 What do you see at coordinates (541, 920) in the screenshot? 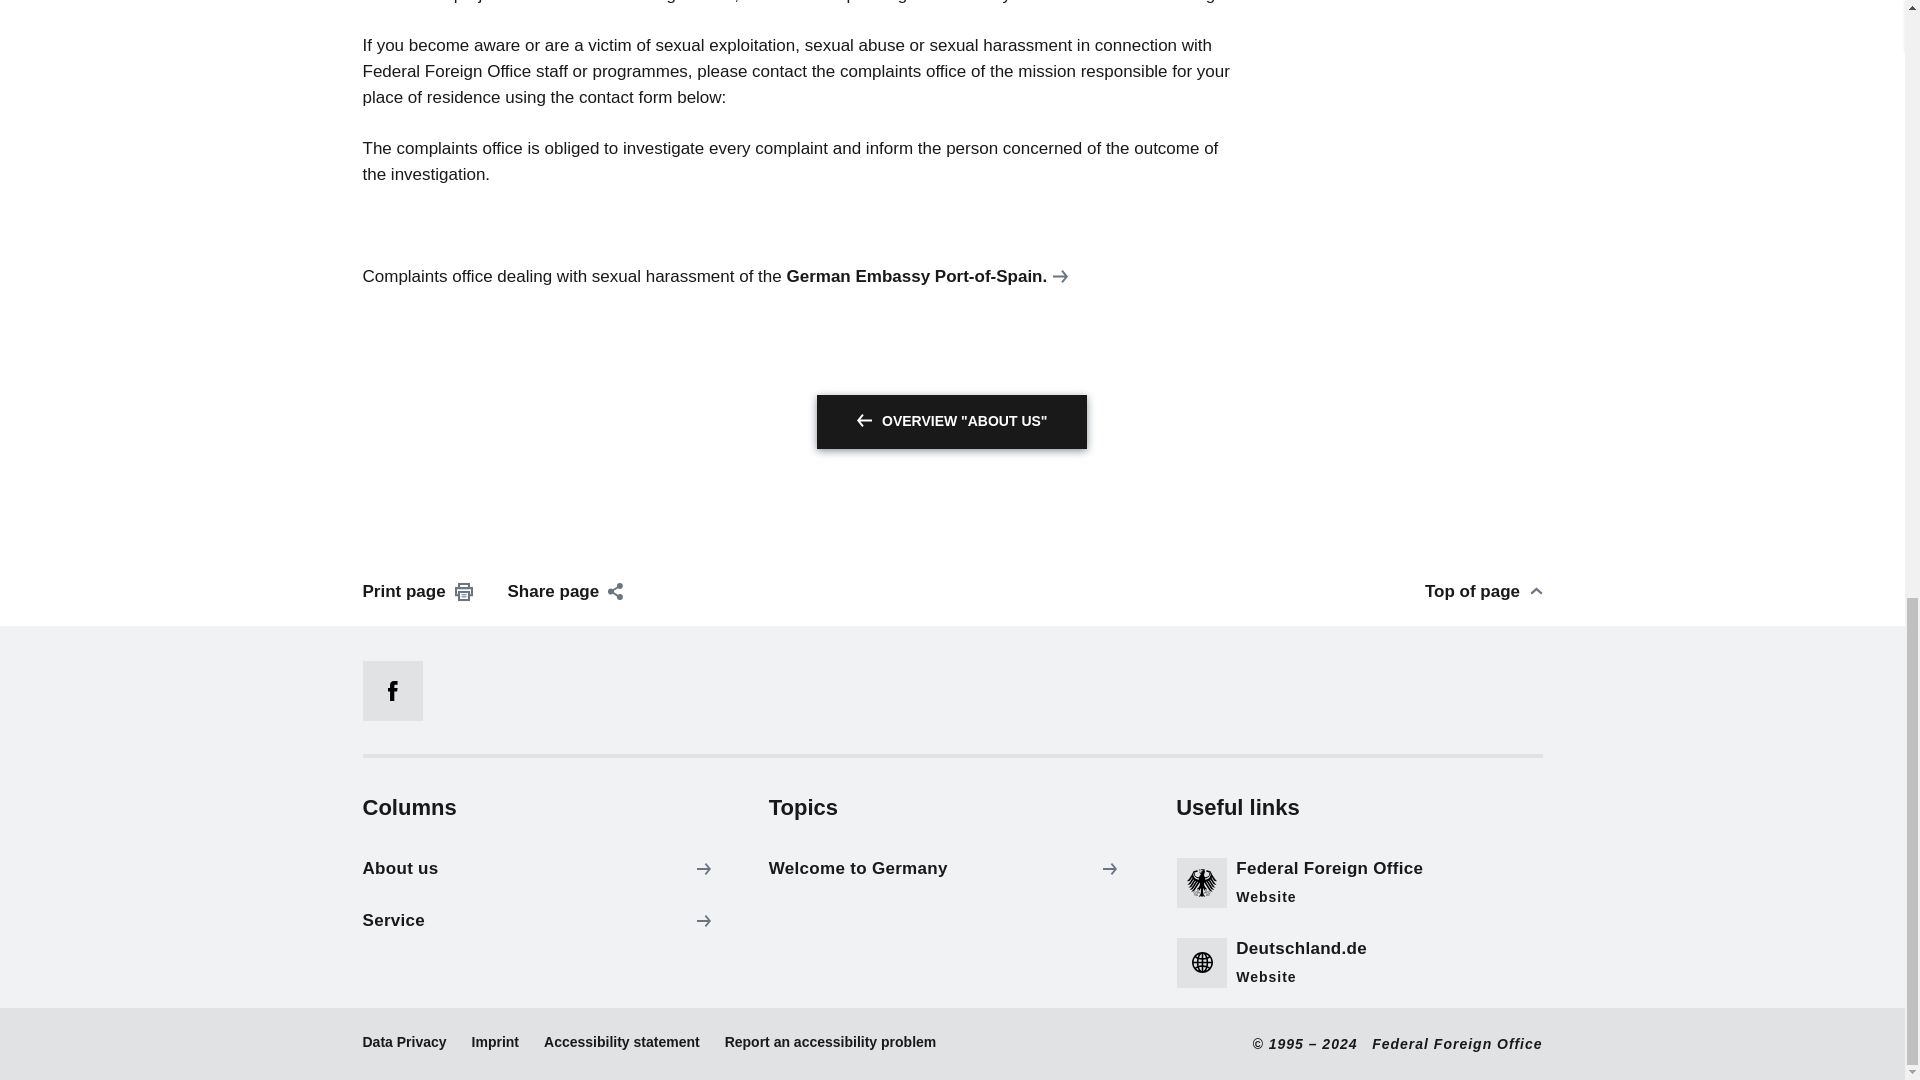
I see `Service` at bounding box center [541, 920].